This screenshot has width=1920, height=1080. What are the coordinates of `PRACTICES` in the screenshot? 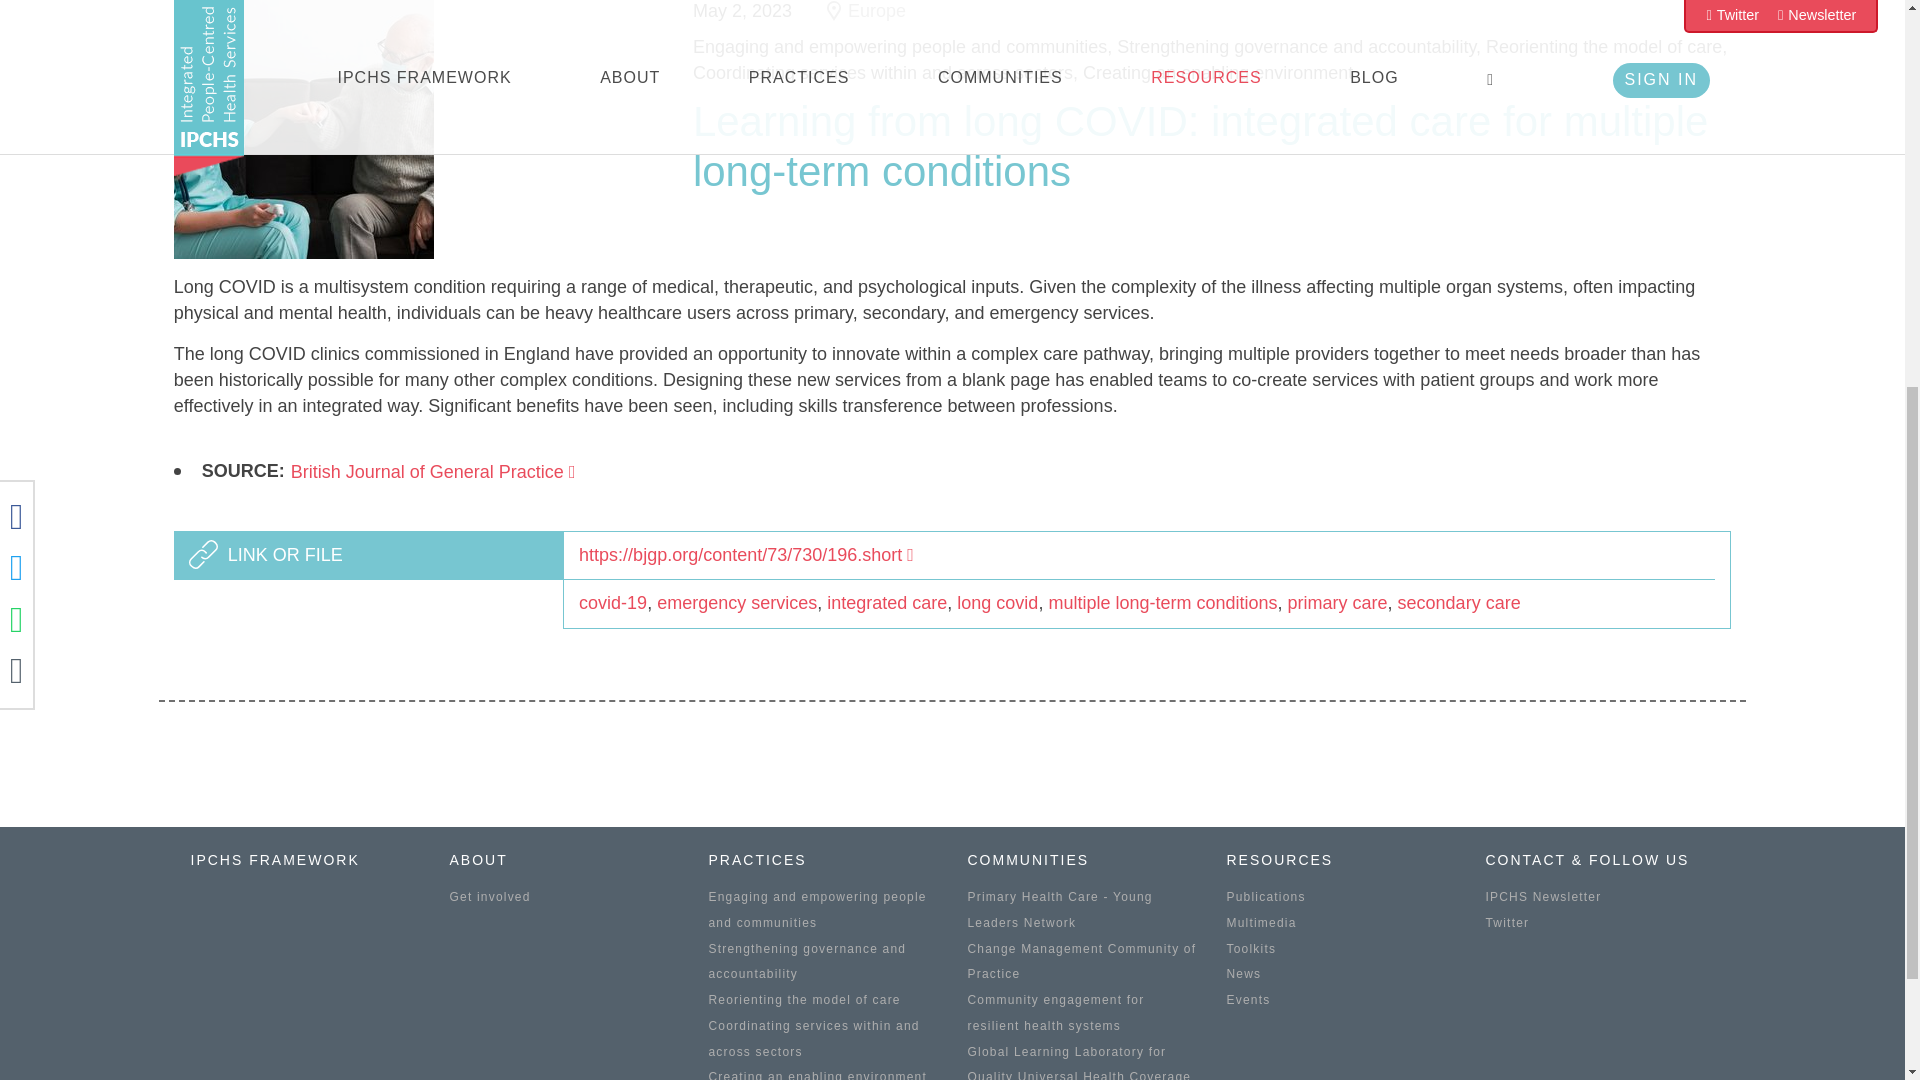 It's located at (757, 860).